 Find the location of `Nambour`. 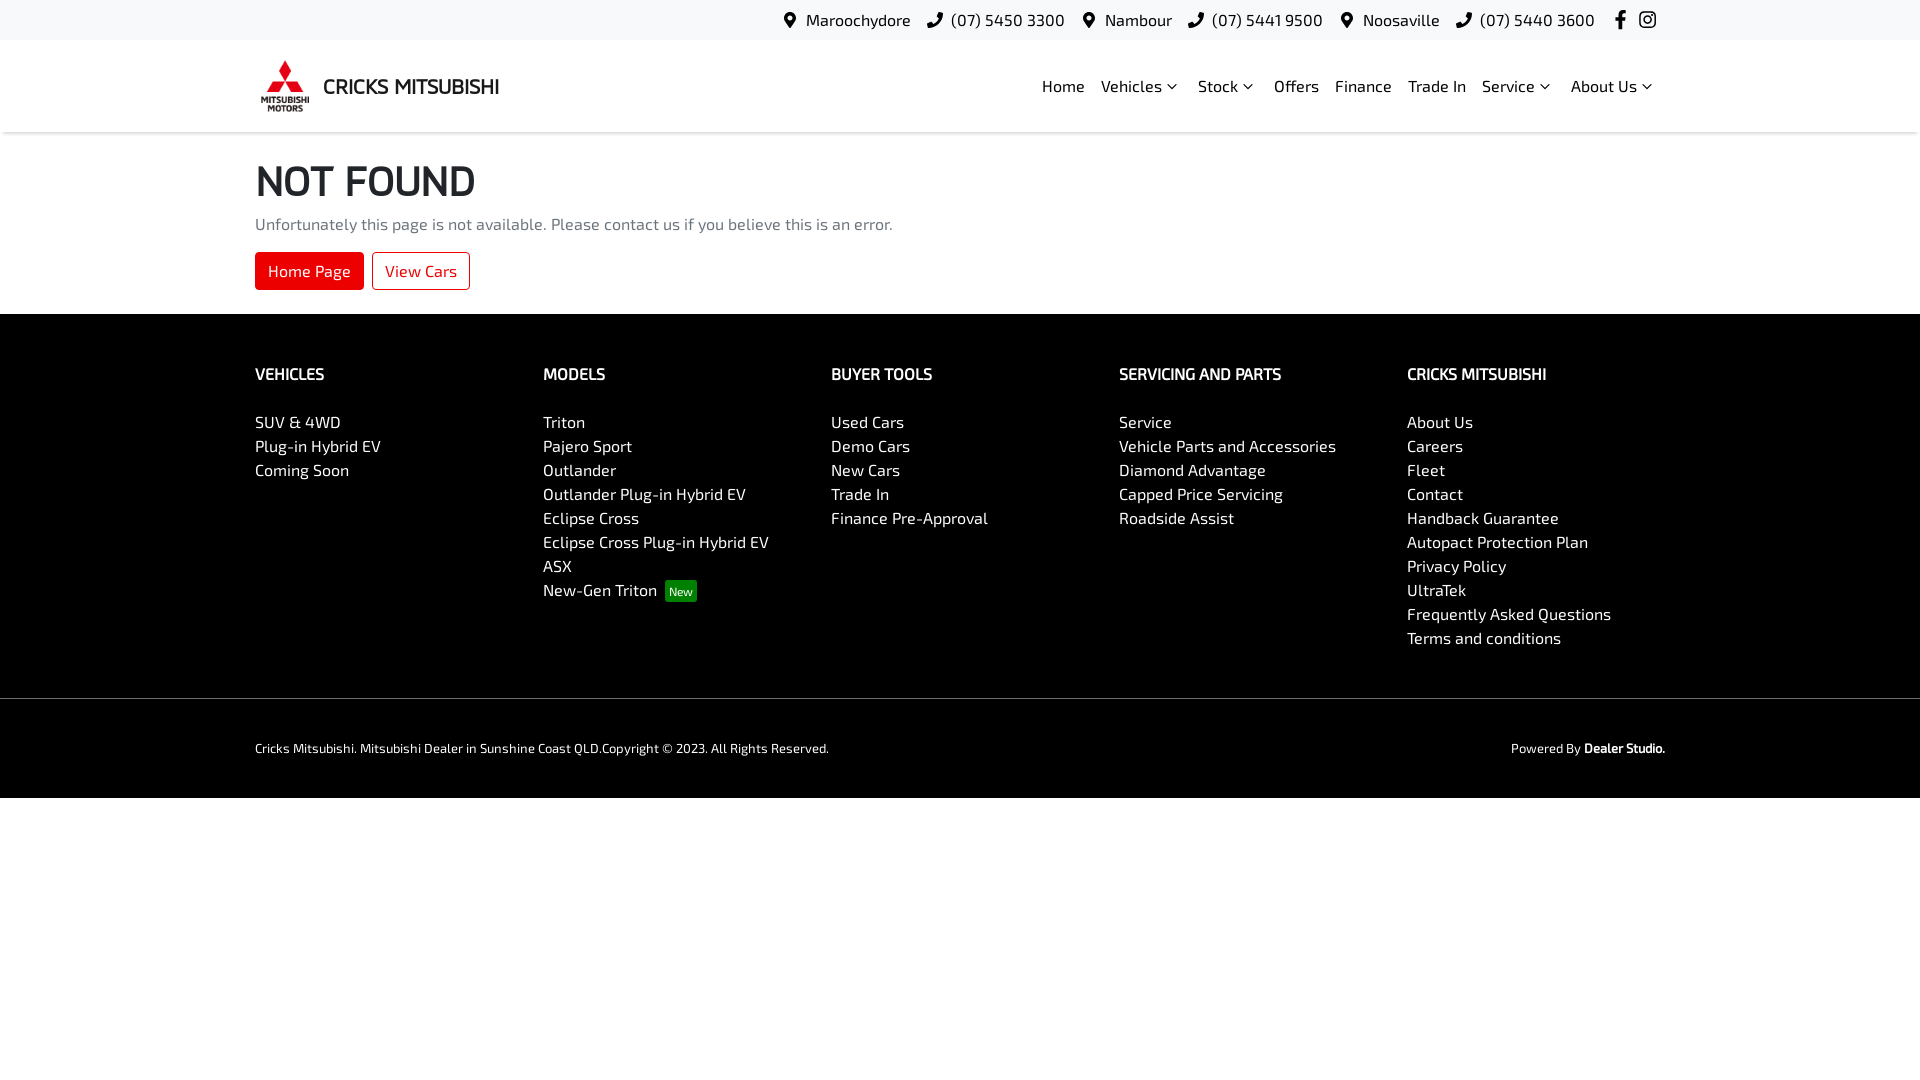

Nambour is located at coordinates (1138, 20).